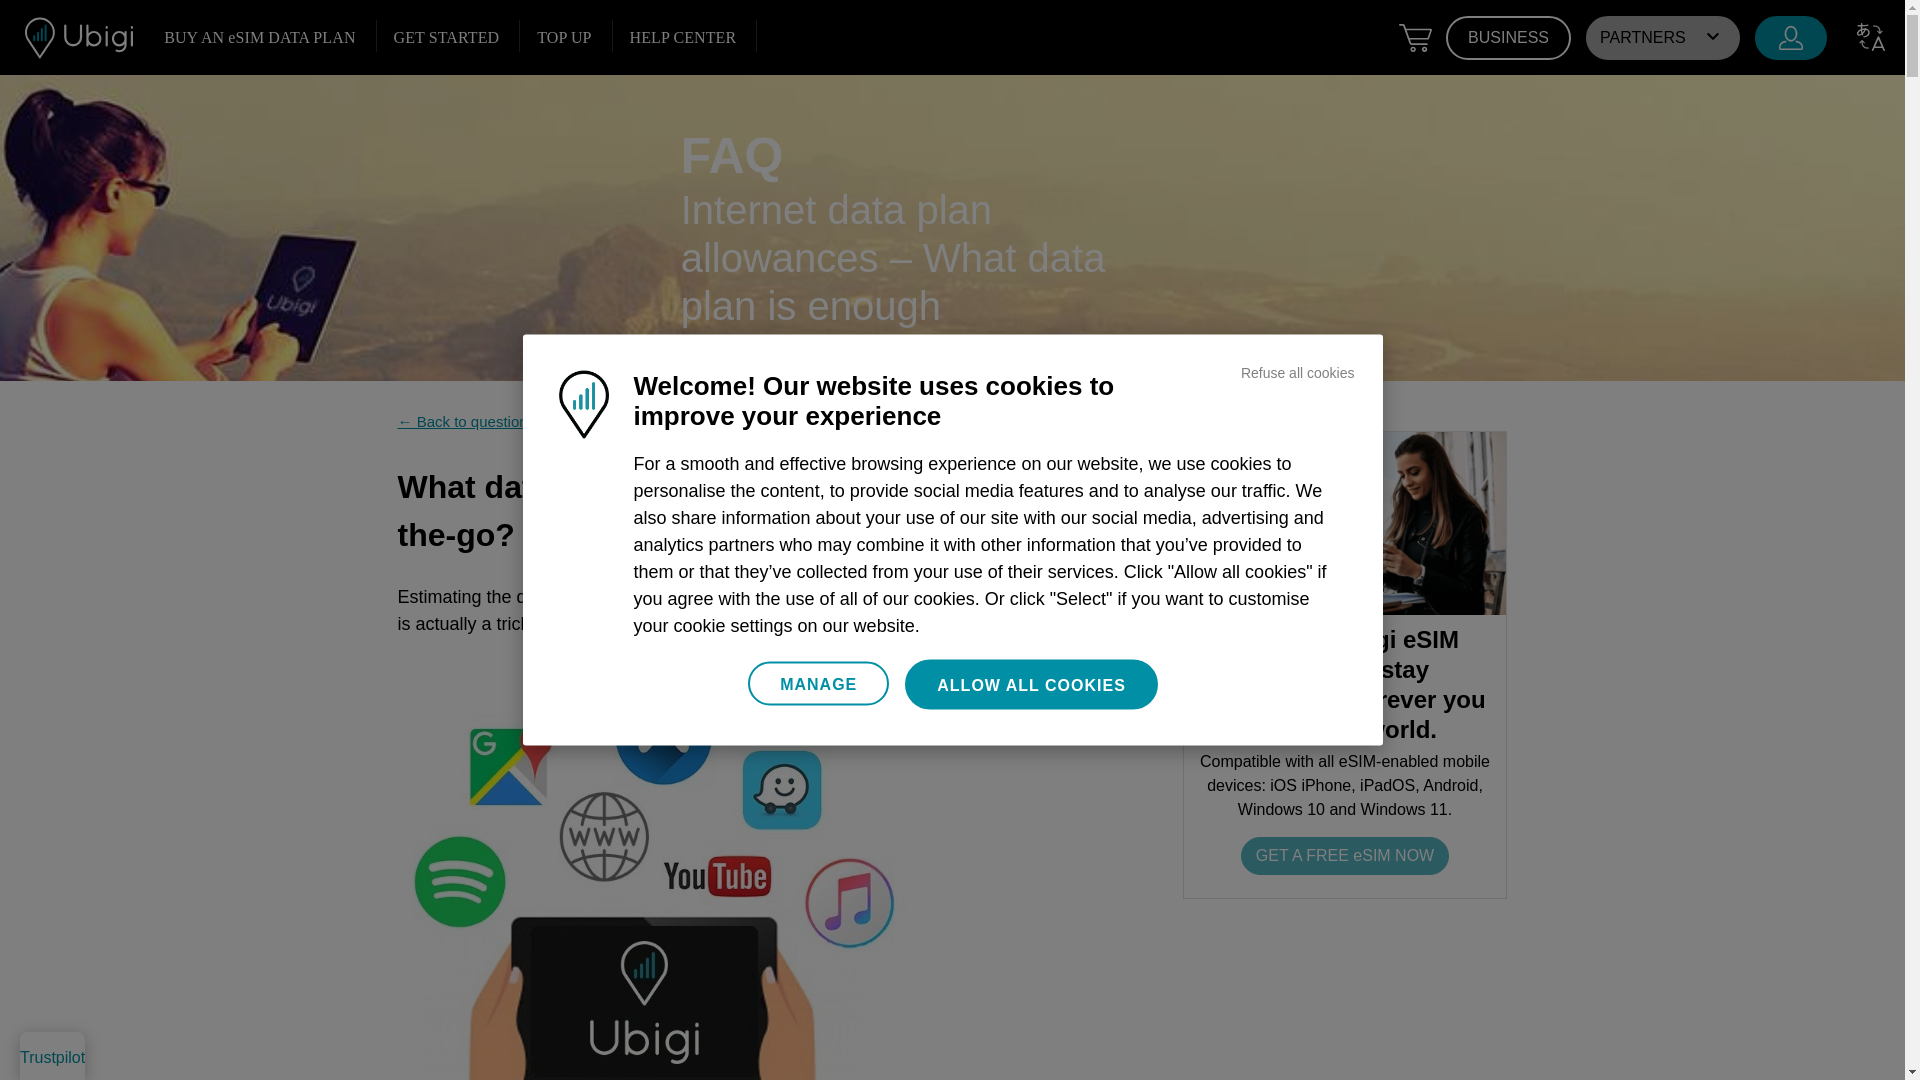 This screenshot has width=1920, height=1080. I want to click on MANAGE, so click(818, 684).